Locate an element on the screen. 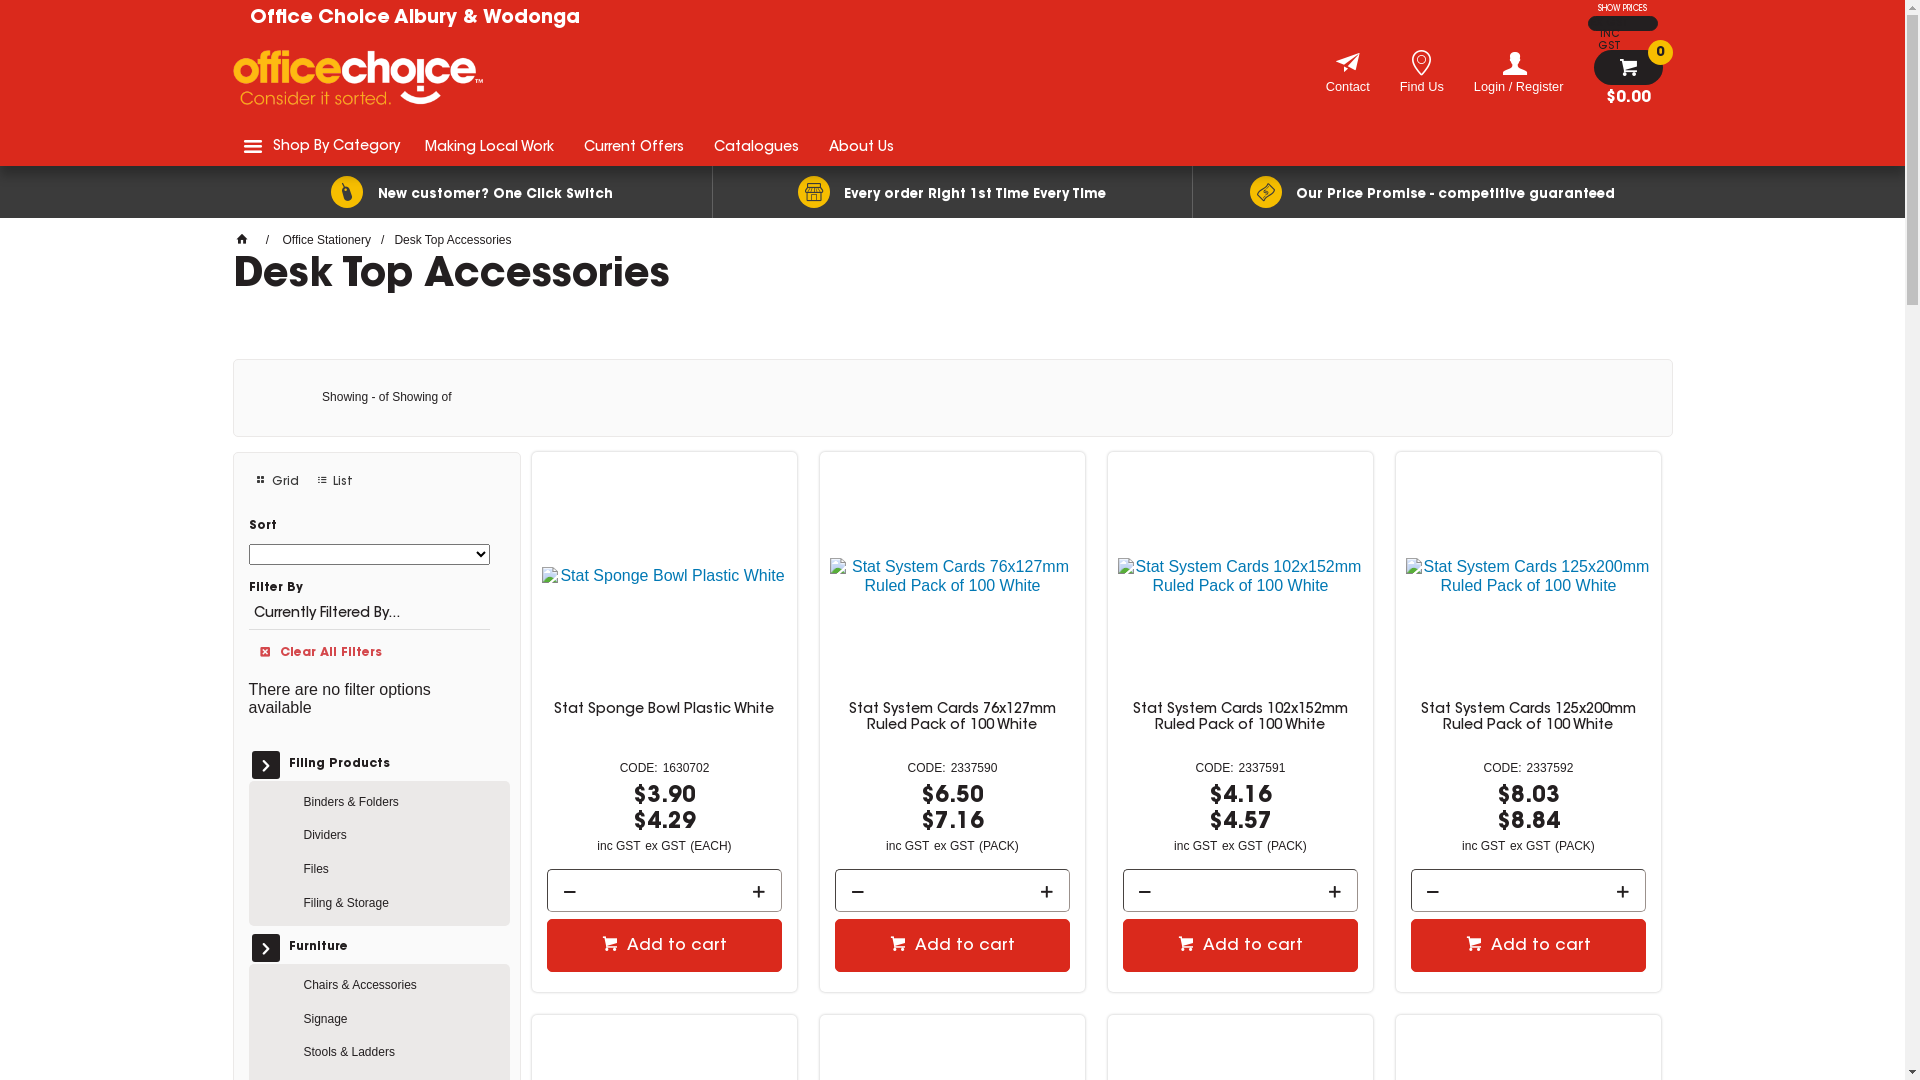  Files is located at coordinates (401, 870).